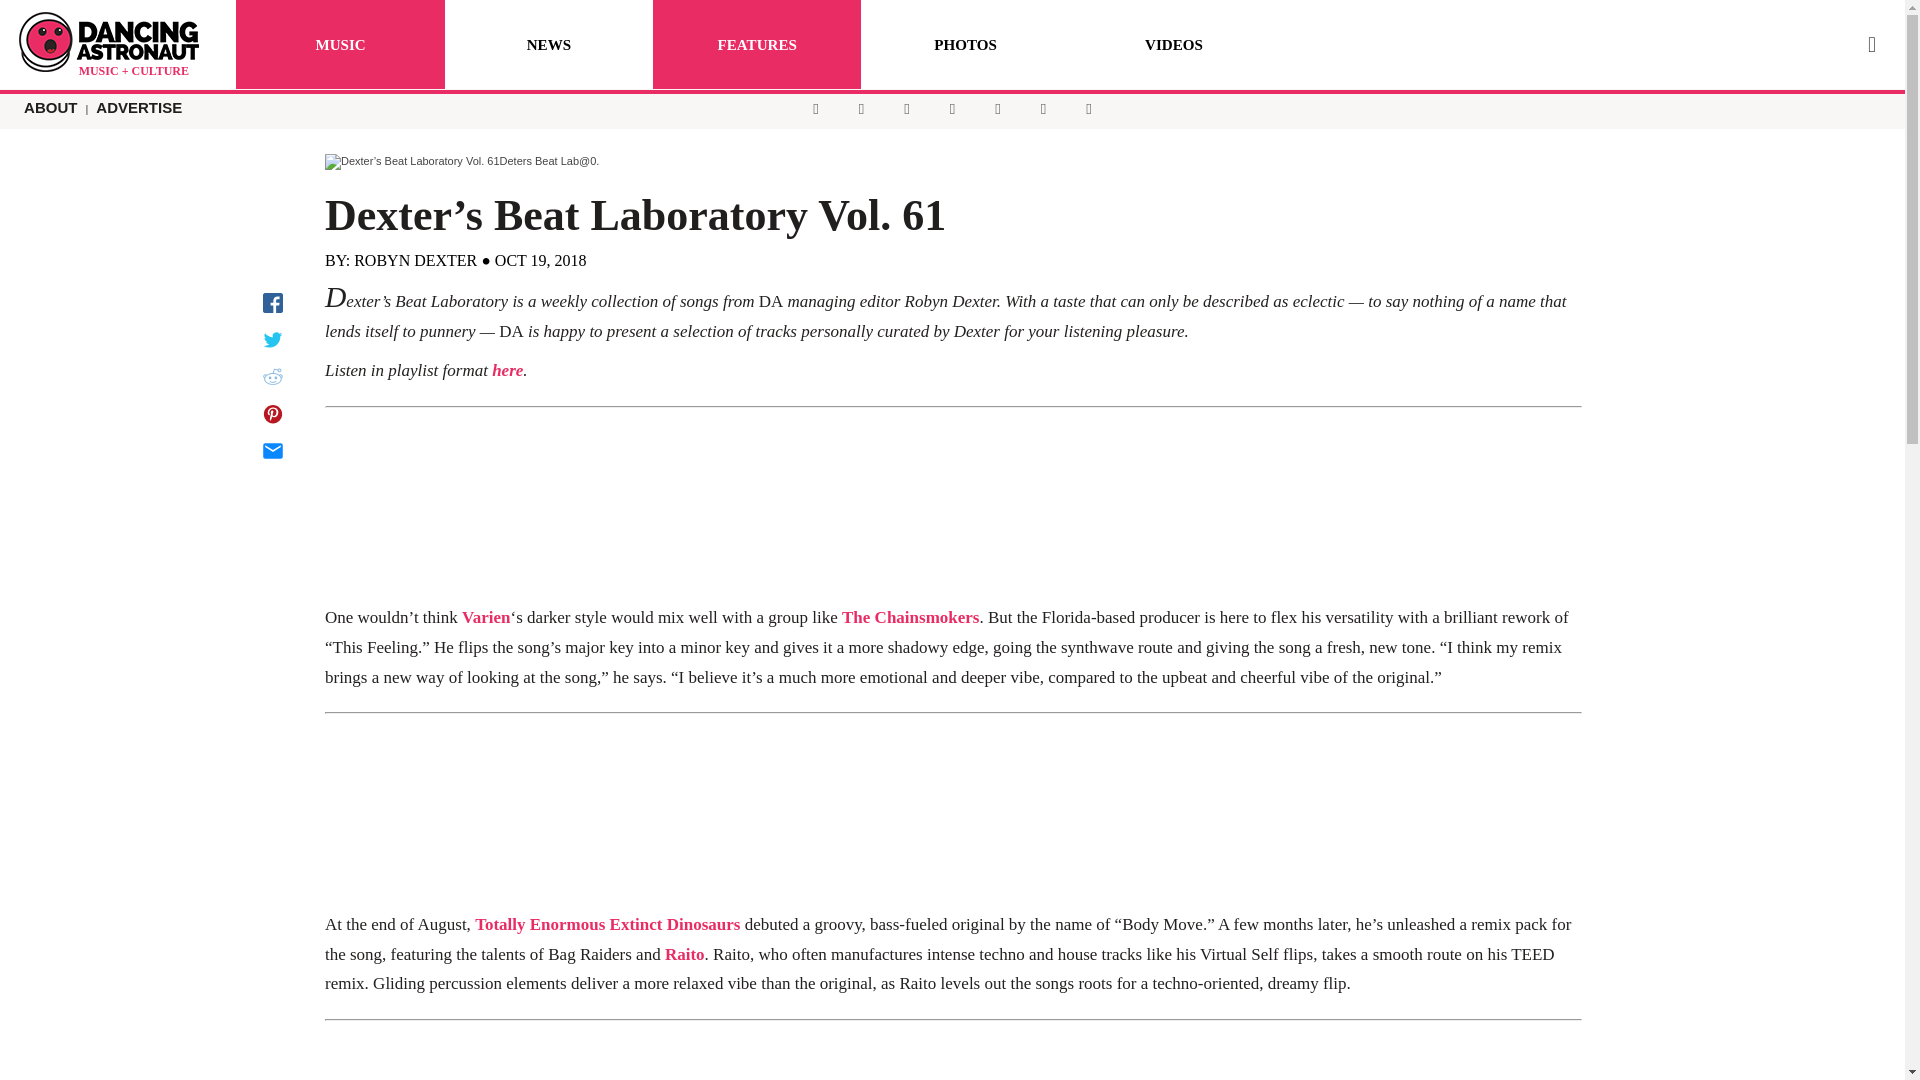 The height and width of the screenshot is (1080, 1920). Describe the element at coordinates (340, 44) in the screenshot. I see `MUSIC` at that location.